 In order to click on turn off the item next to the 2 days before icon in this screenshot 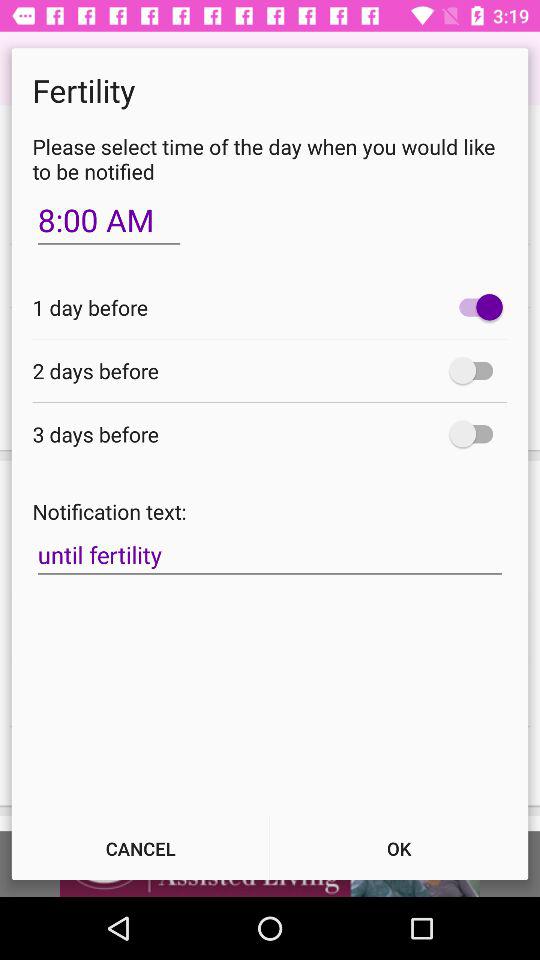, I will do `click(476, 370)`.